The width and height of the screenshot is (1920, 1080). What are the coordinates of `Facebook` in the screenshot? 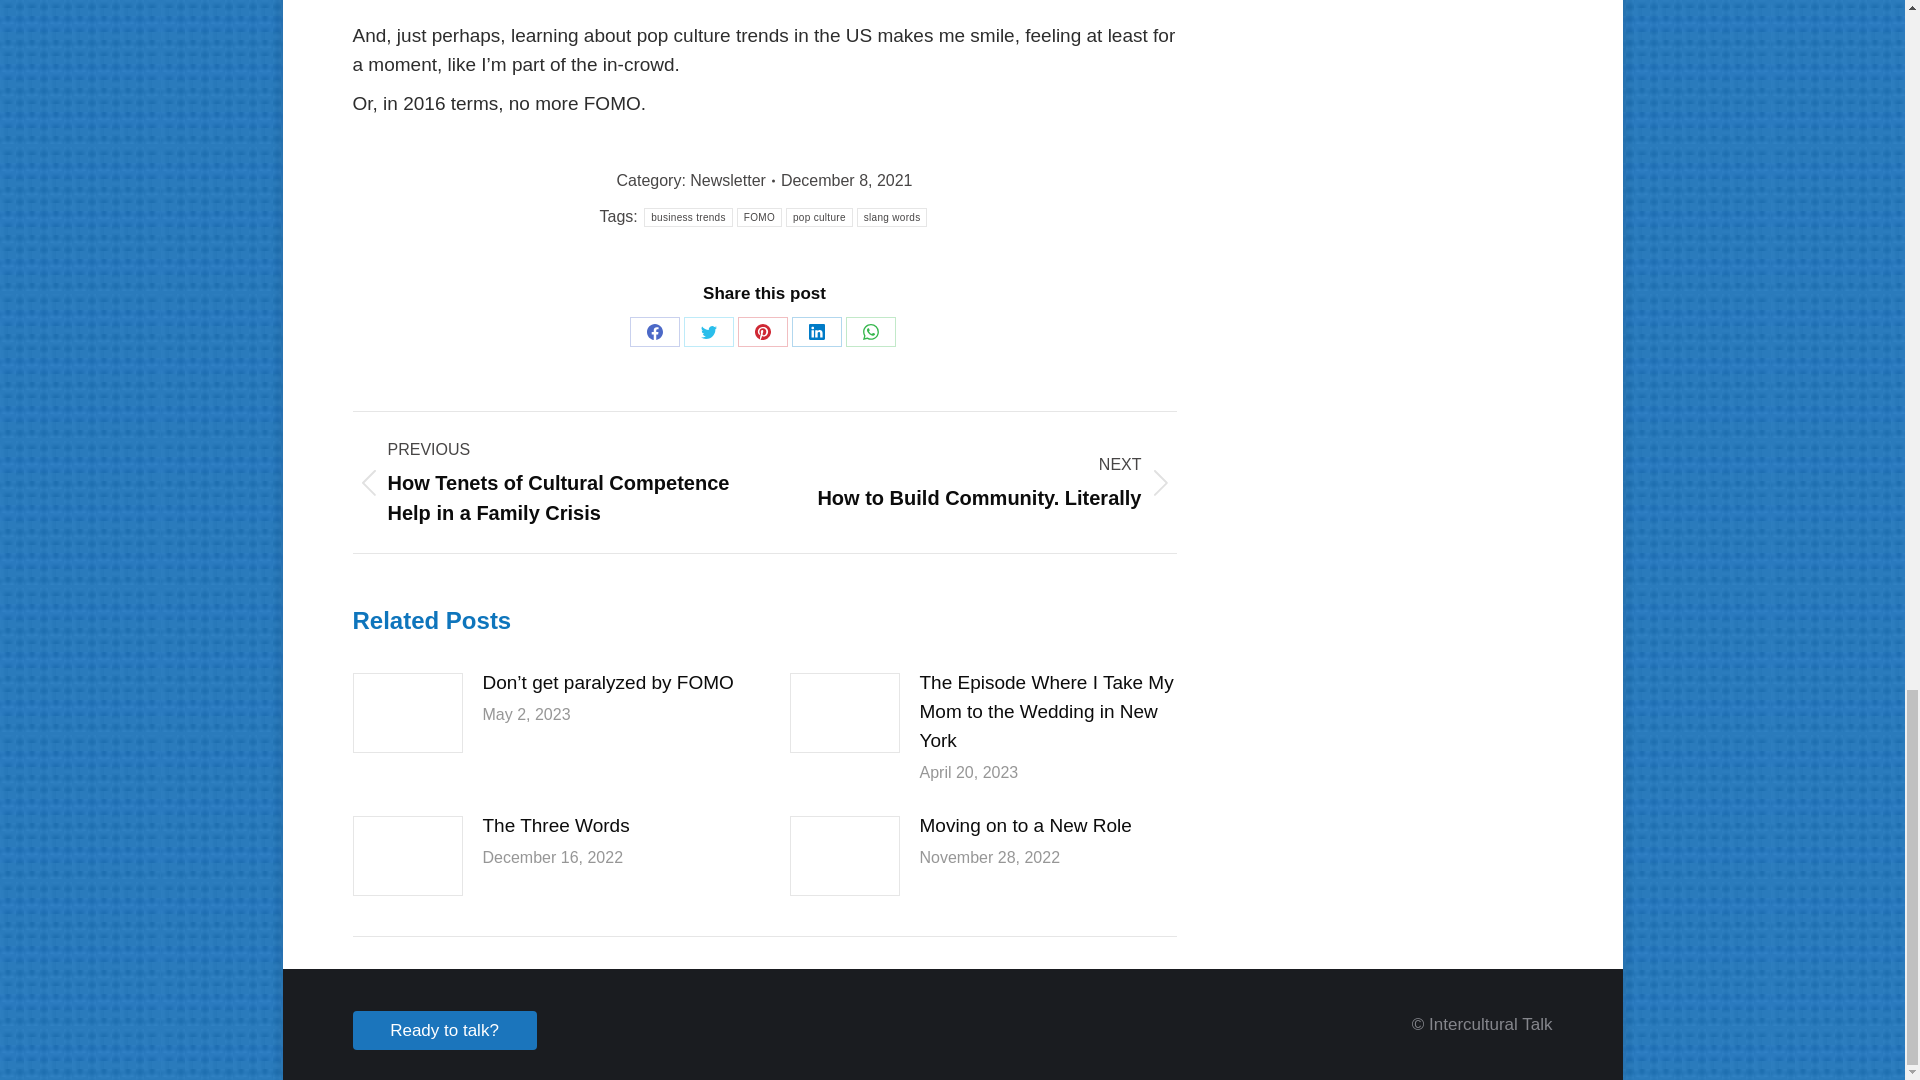 It's located at (654, 332).